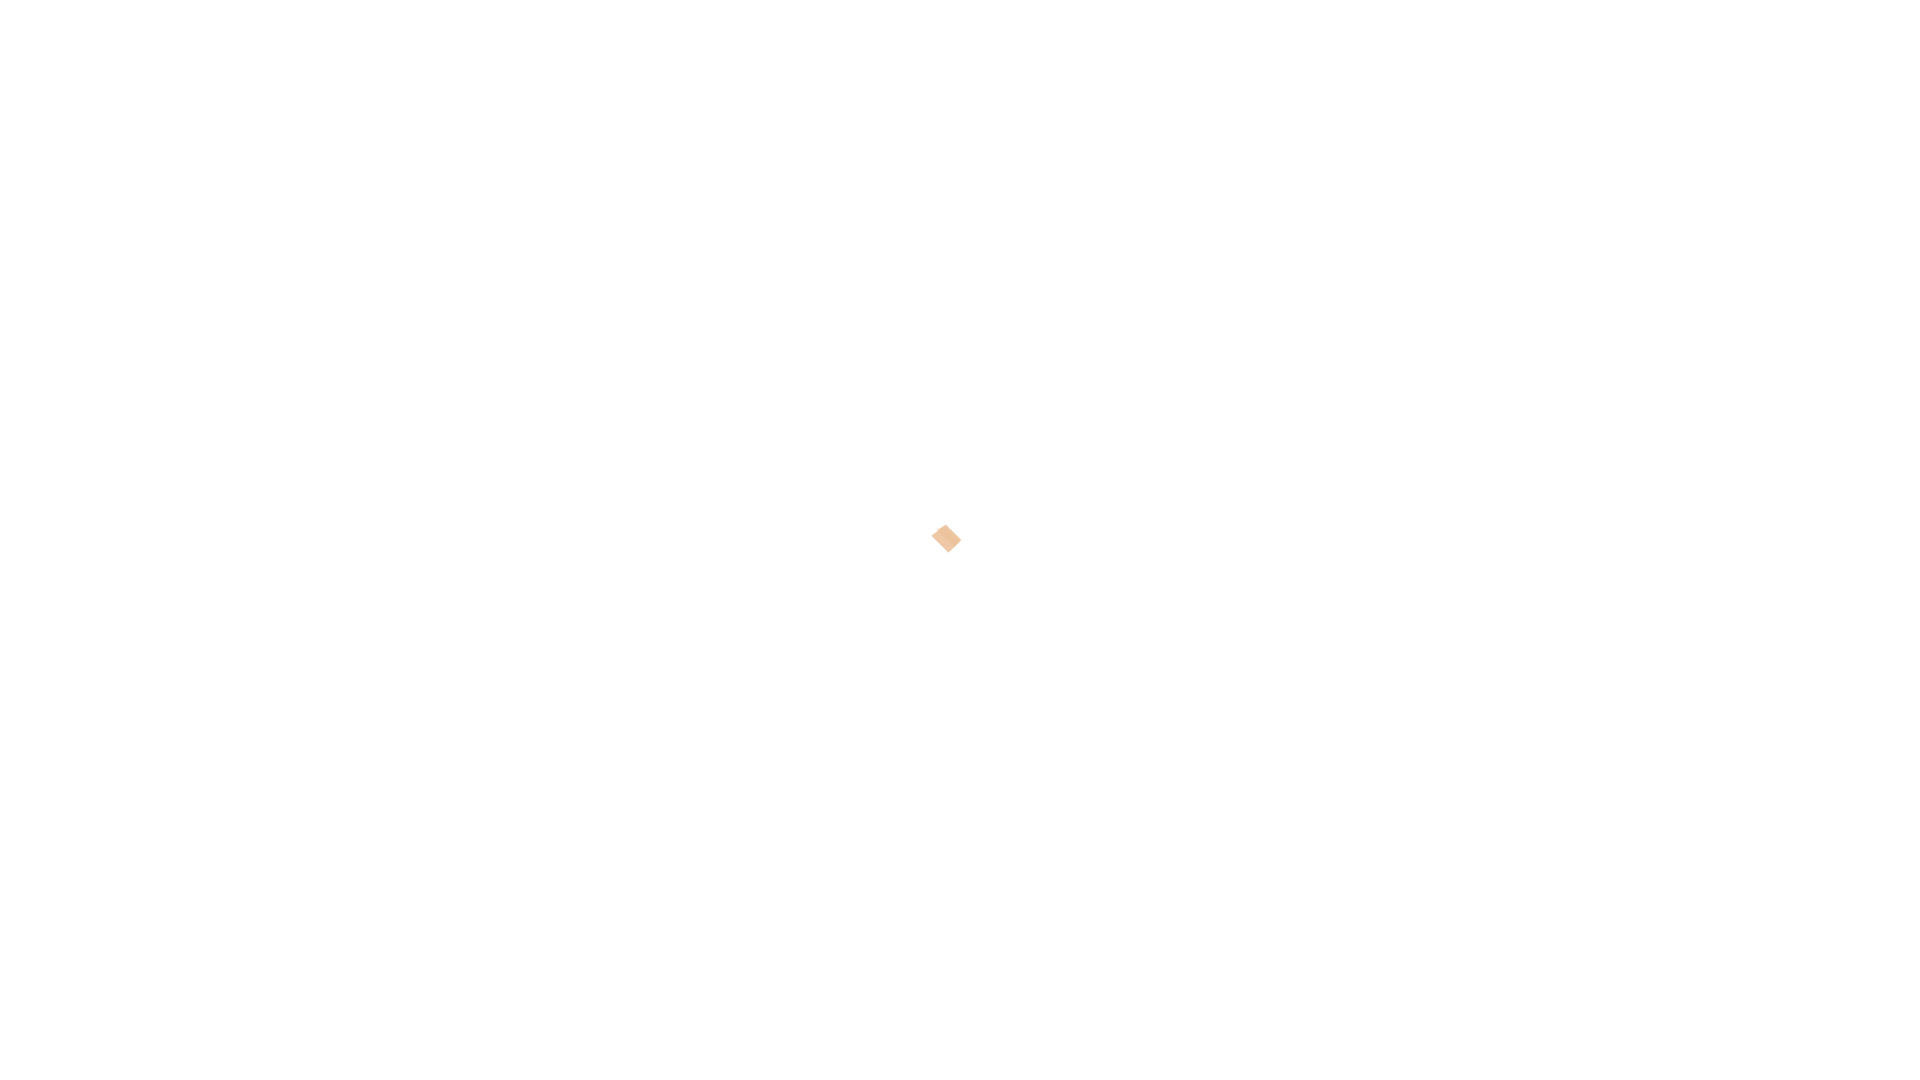 This screenshot has width=1920, height=1080. I want to click on Home, so click(886, 62).